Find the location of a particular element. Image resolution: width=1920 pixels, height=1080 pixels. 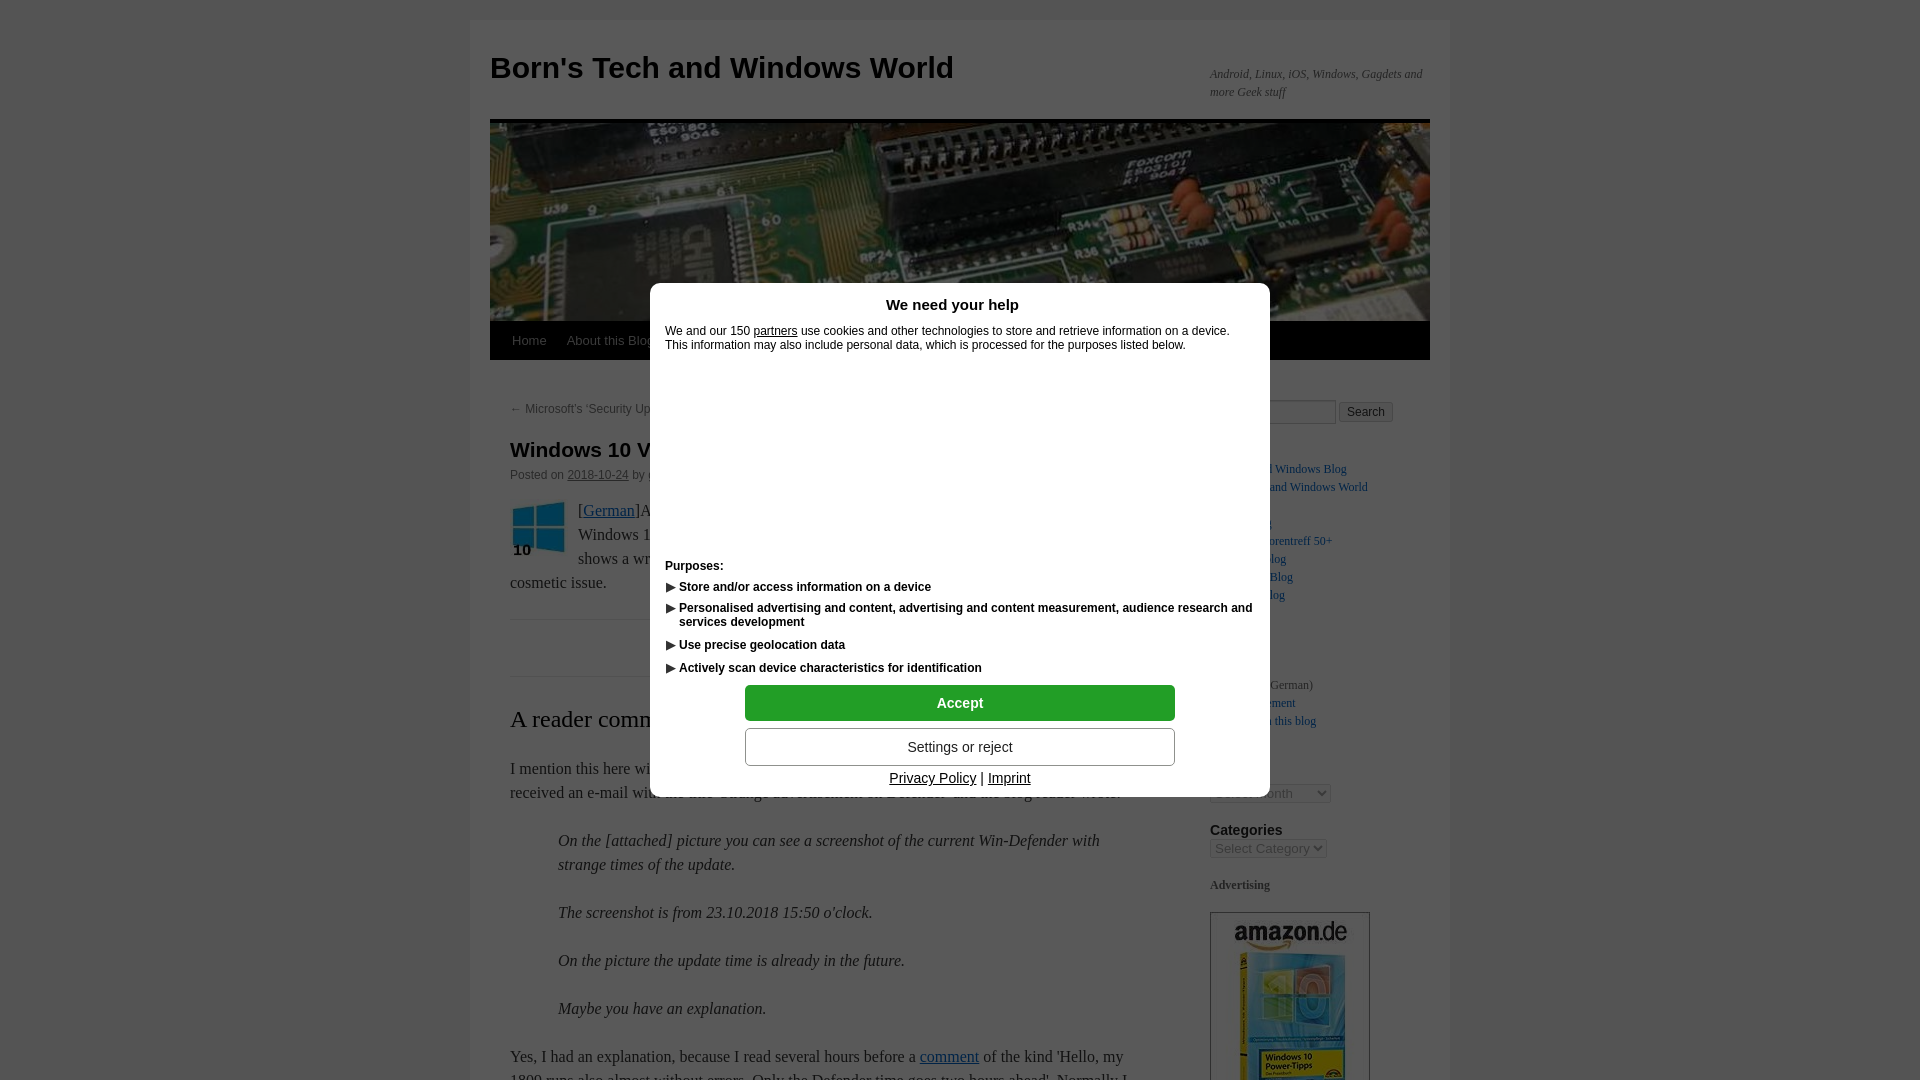

Search is located at coordinates (1366, 412).